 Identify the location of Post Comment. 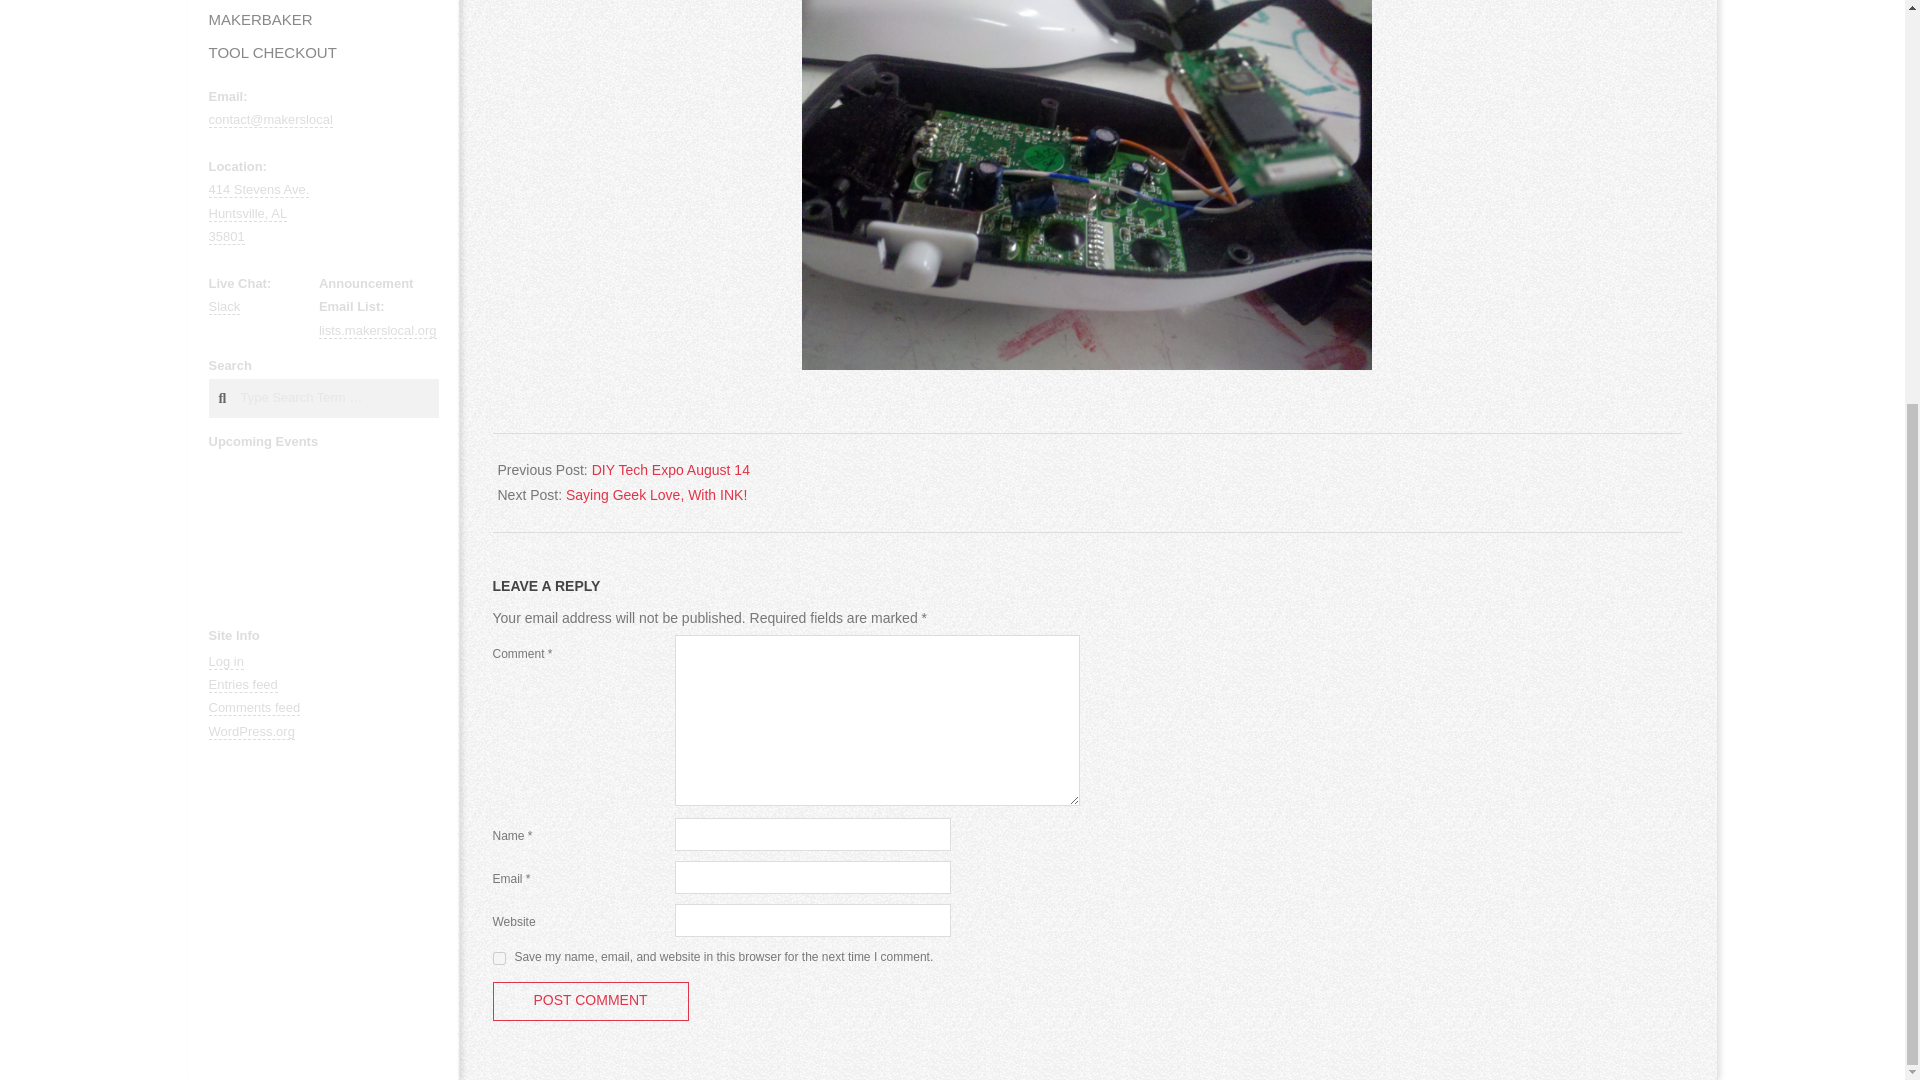
(225, 662).